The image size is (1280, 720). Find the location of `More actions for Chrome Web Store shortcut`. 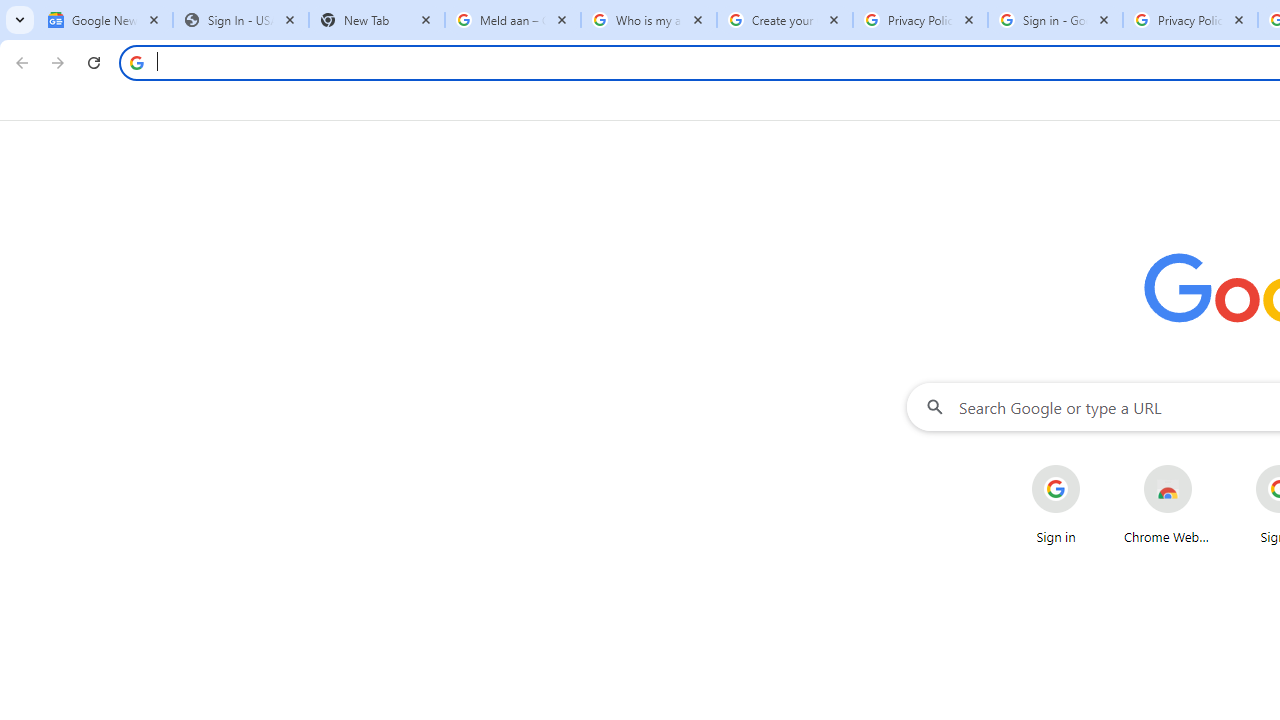

More actions for Chrome Web Store shortcut is located at coordinates (1208, 466).